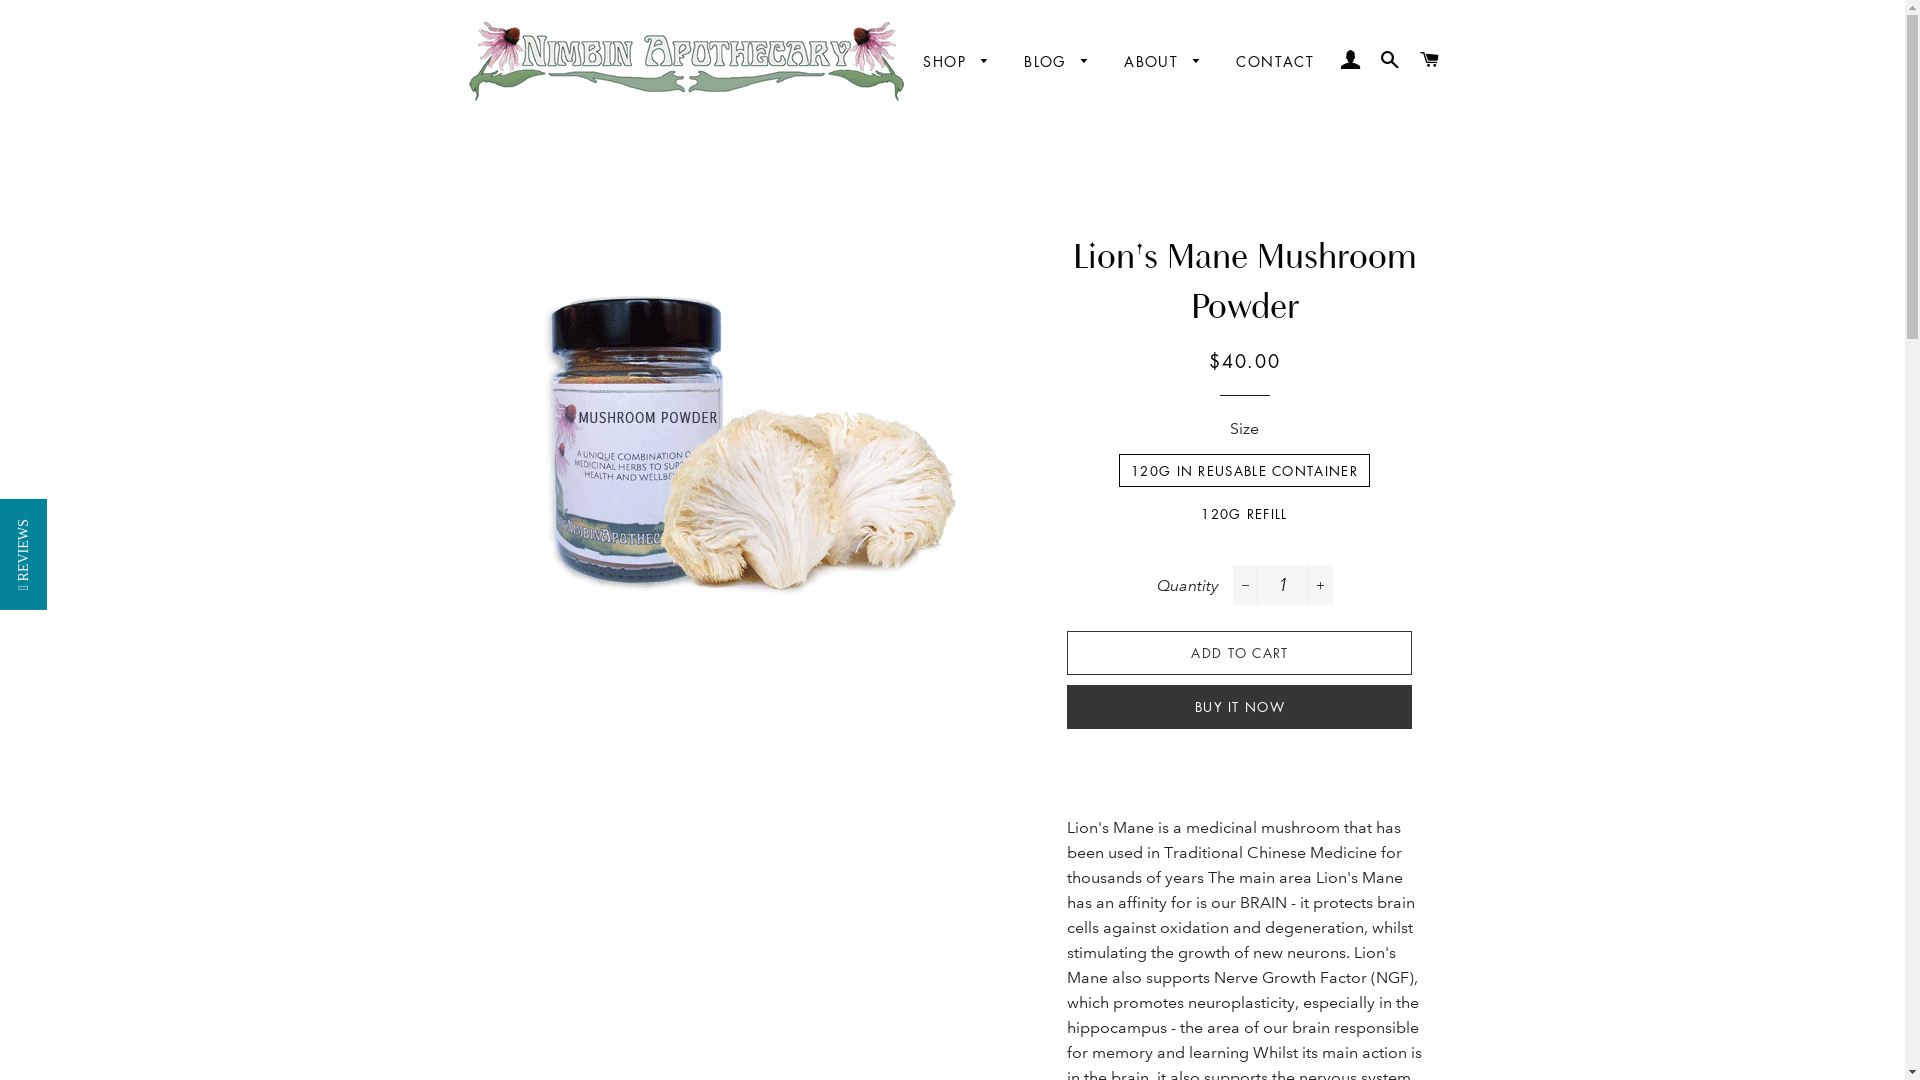  I want to click on CONTACT, so click(1275, 62).